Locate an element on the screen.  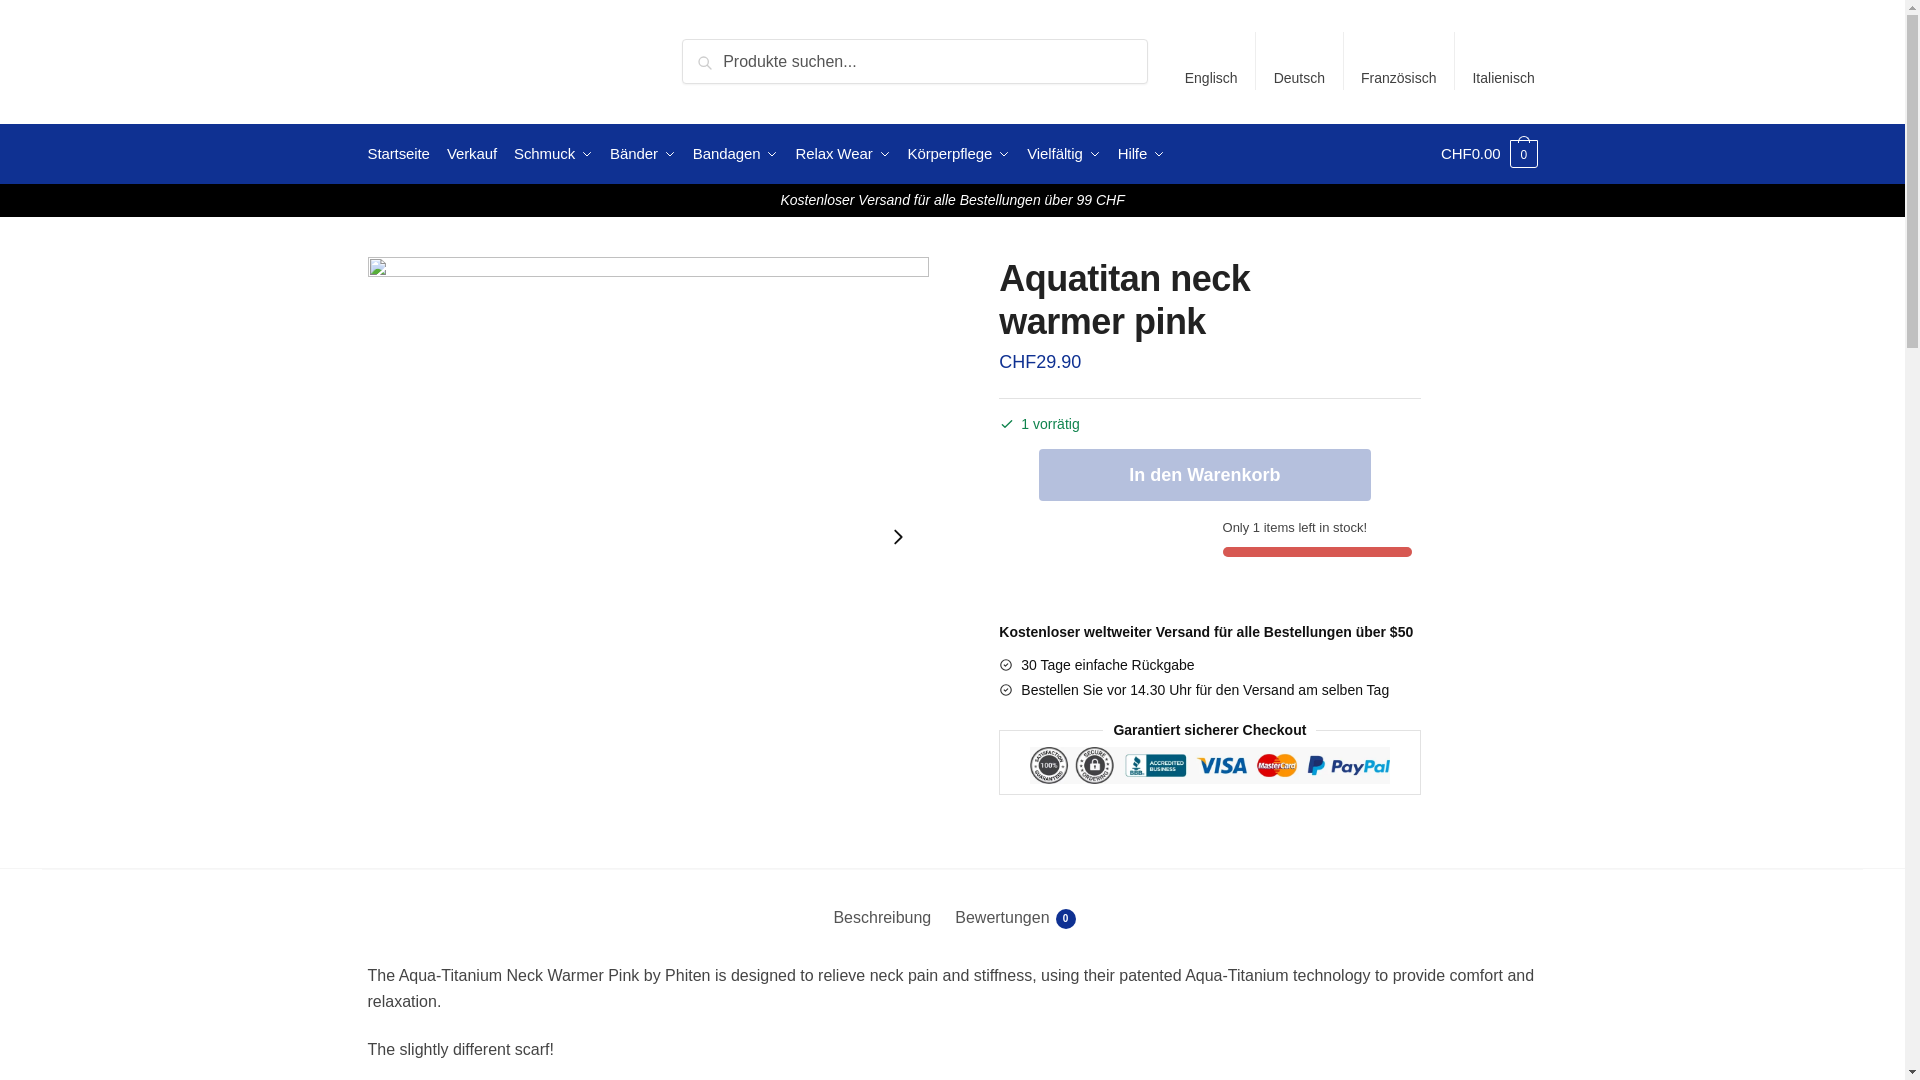
Schmuck is located at coordinates (554, 154).